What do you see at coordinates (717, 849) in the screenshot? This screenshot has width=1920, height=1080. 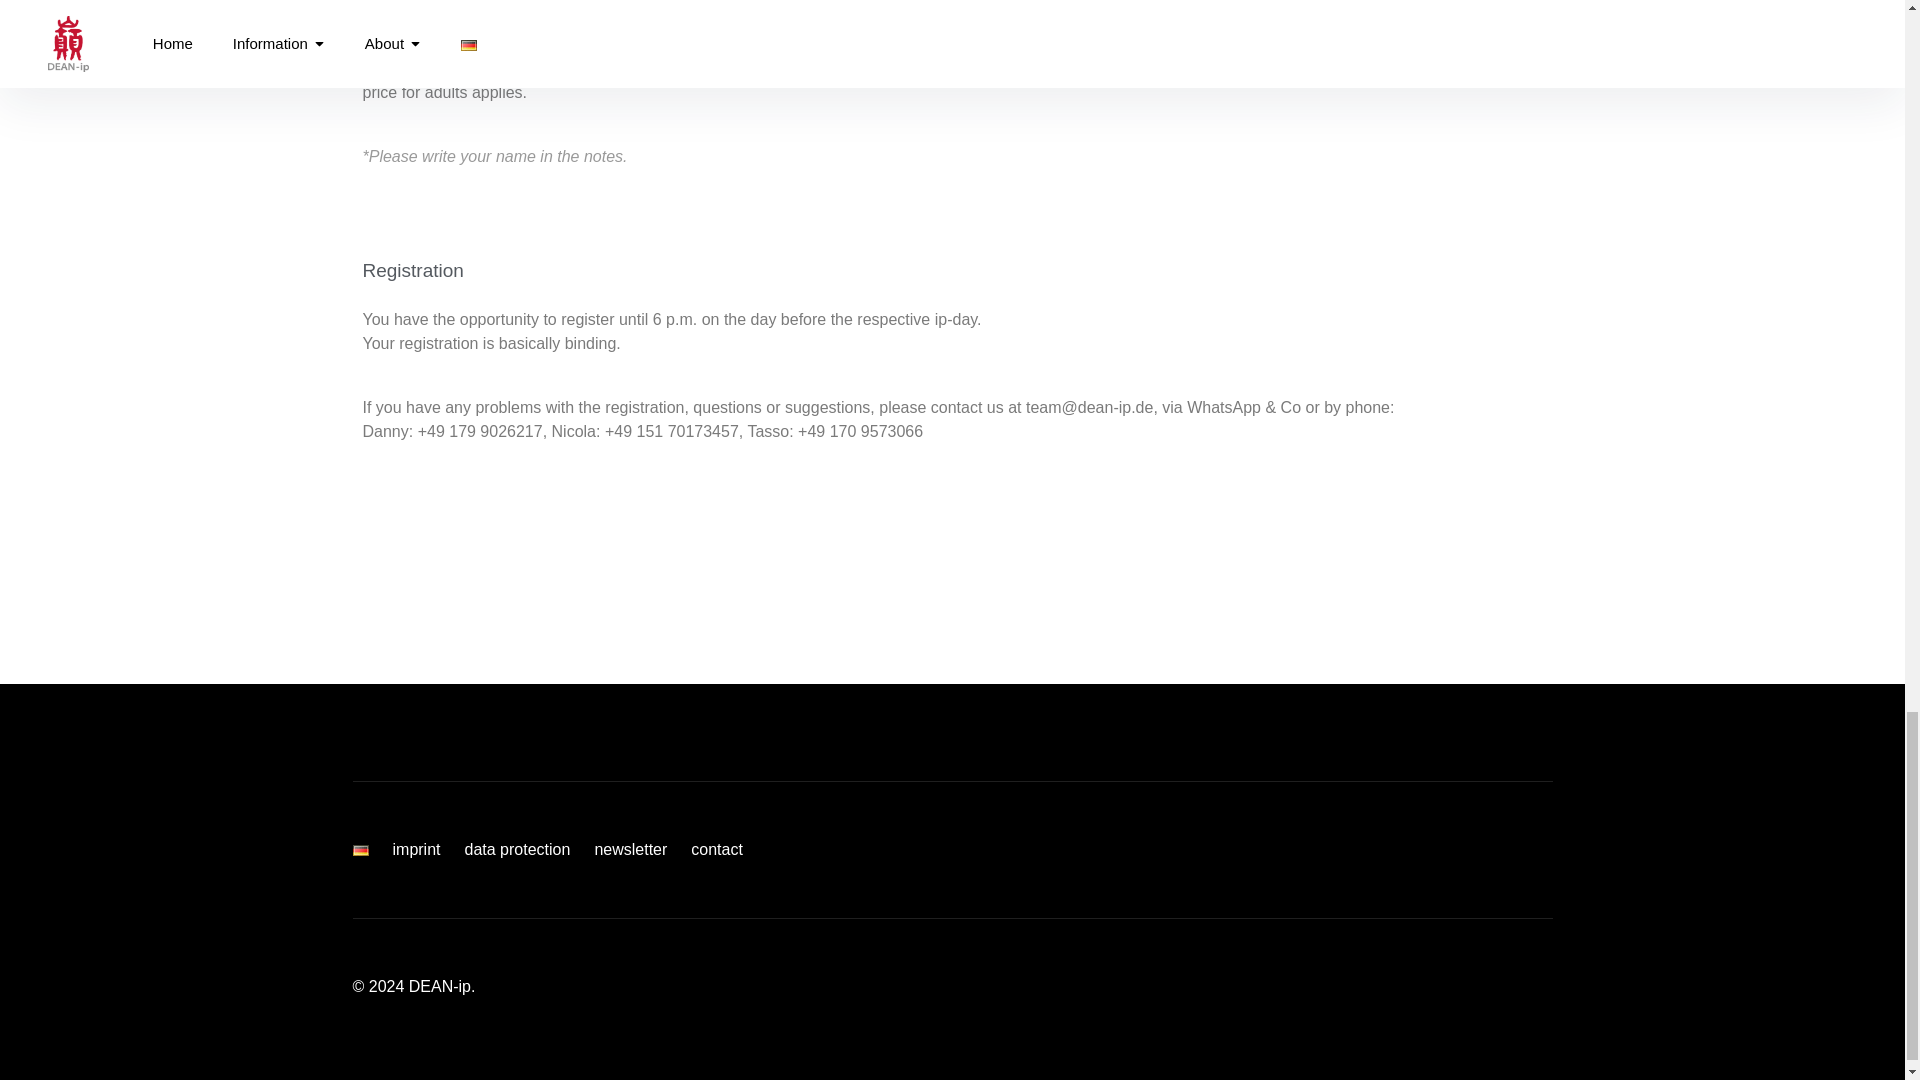 I see `contact` at bounding box center [717, 849].